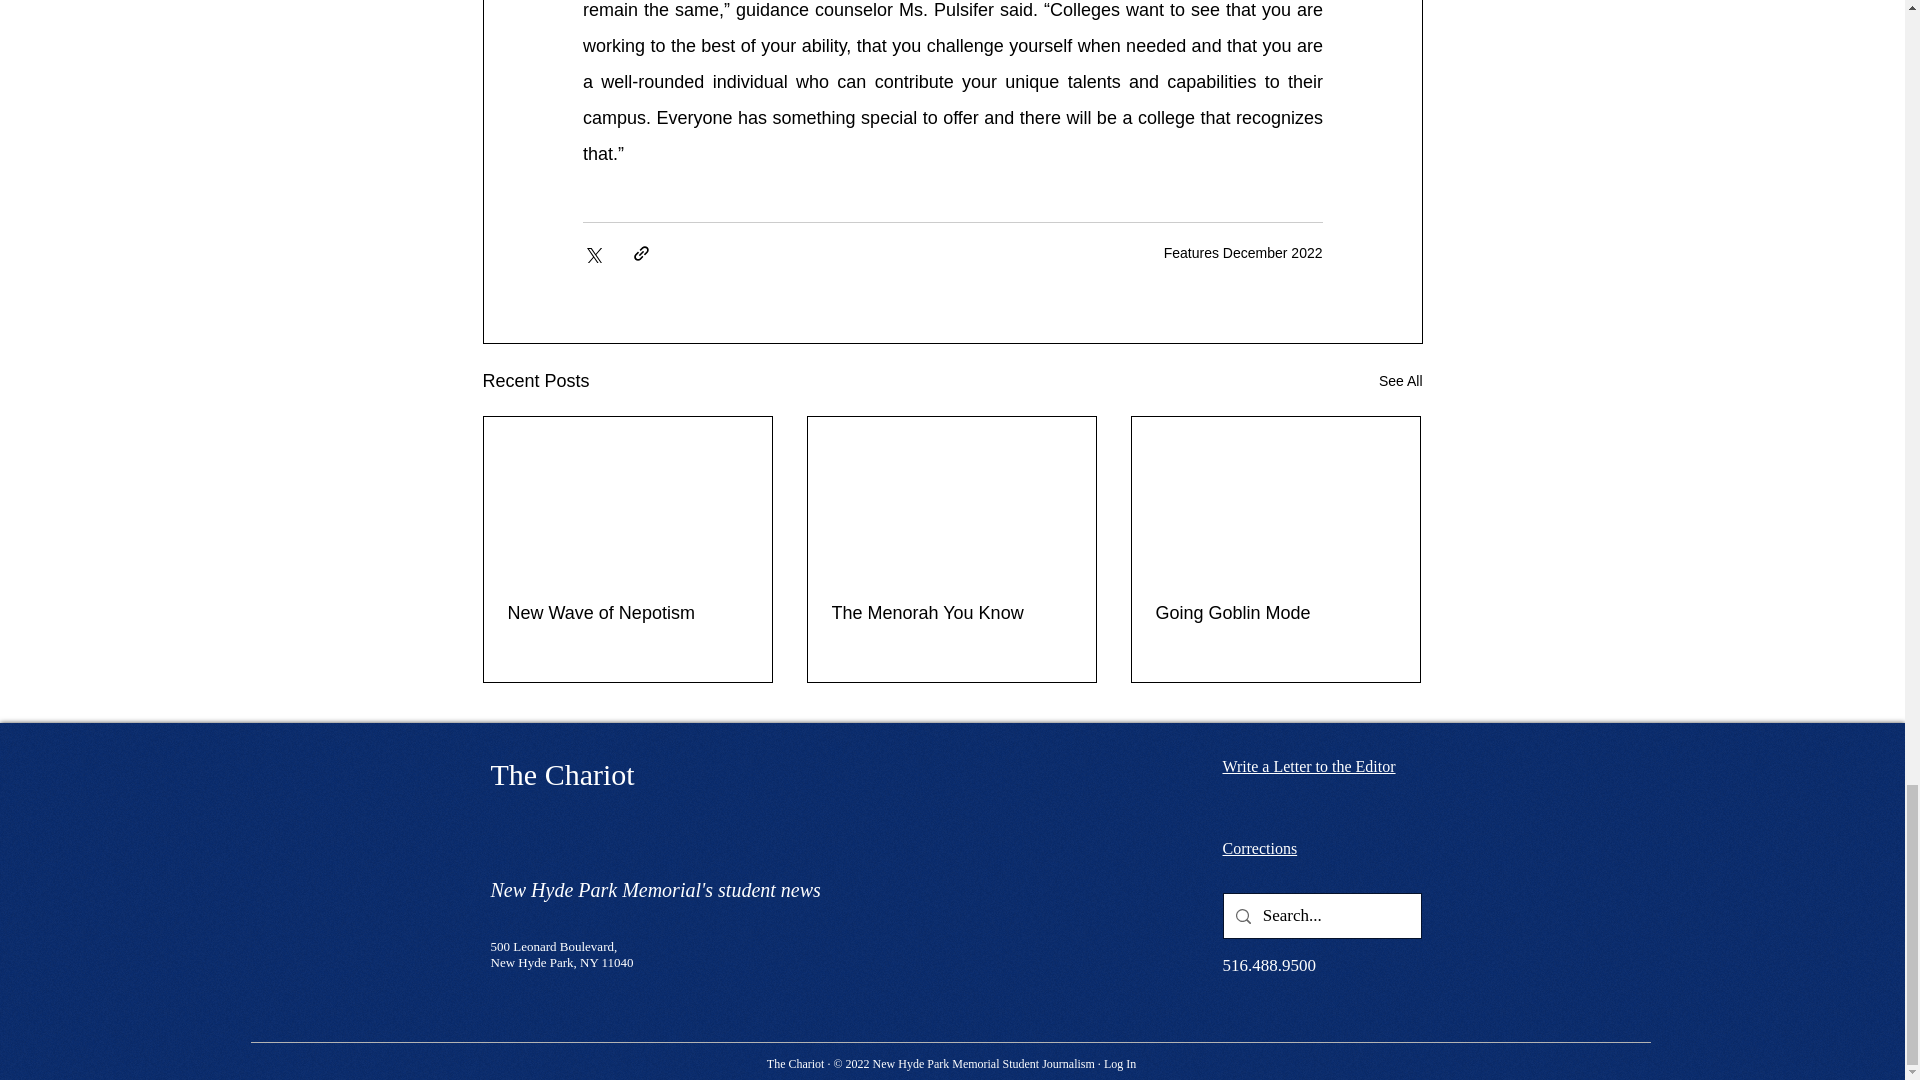  What do you see at coordinates (1259, 848) in the screenshot?
I see `Corrections` at bounding box center [1259, 848].